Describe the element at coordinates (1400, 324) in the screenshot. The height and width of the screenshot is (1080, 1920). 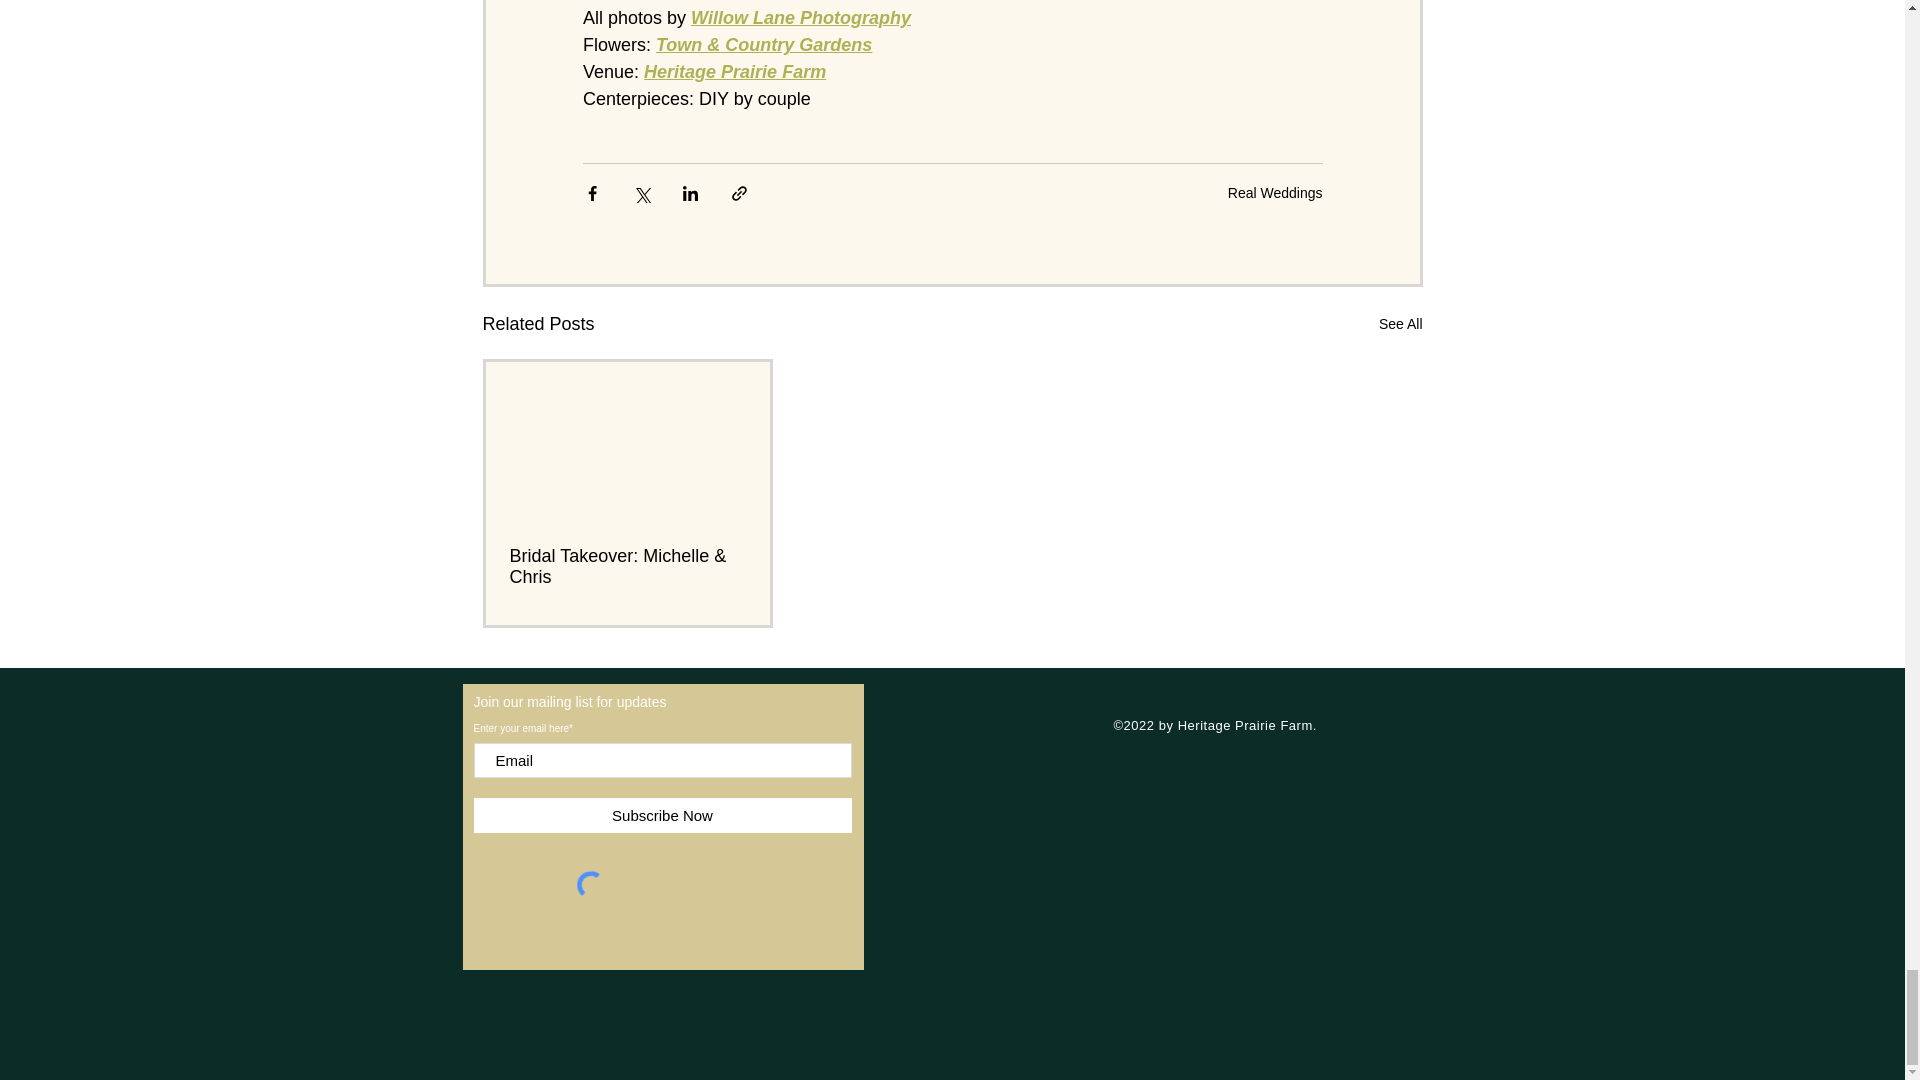
I see `See All` at that location.